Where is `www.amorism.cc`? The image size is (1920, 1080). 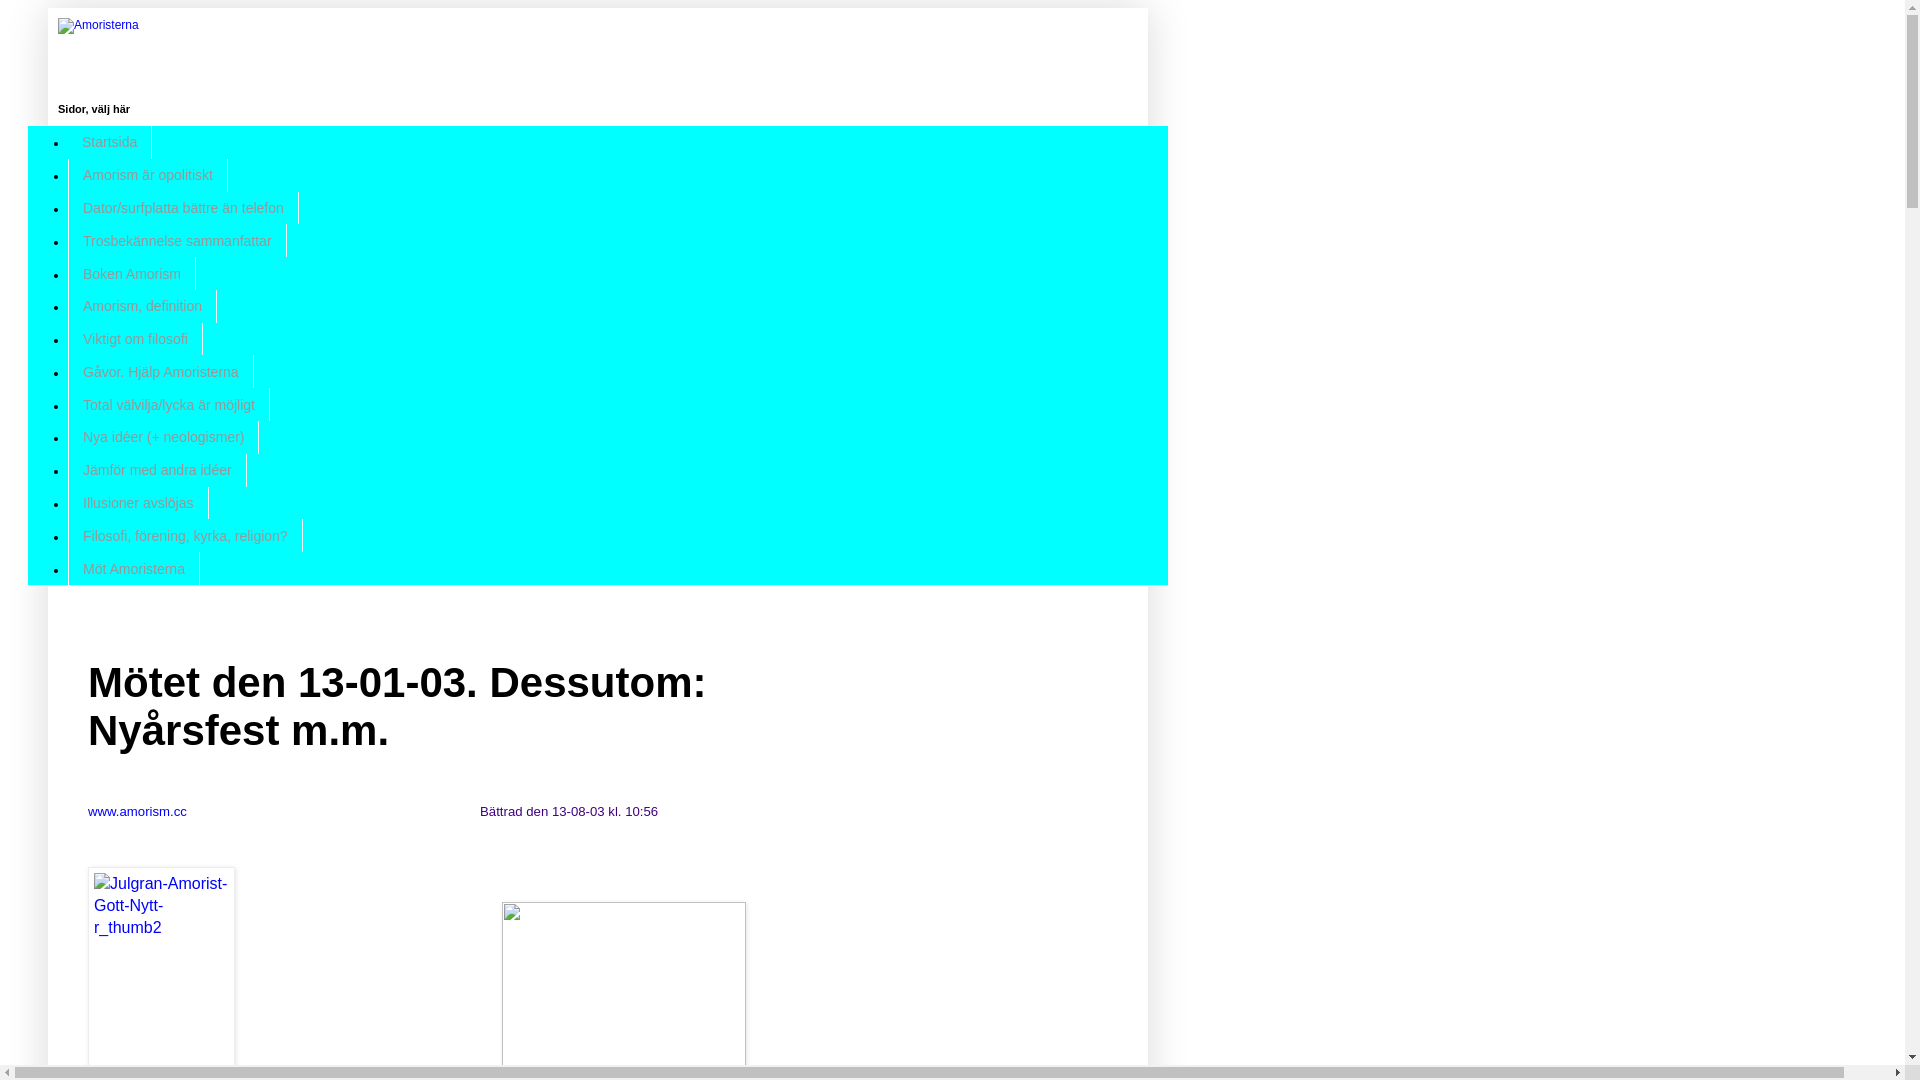
www.amorism.cc is located at coordinates (138, 812).